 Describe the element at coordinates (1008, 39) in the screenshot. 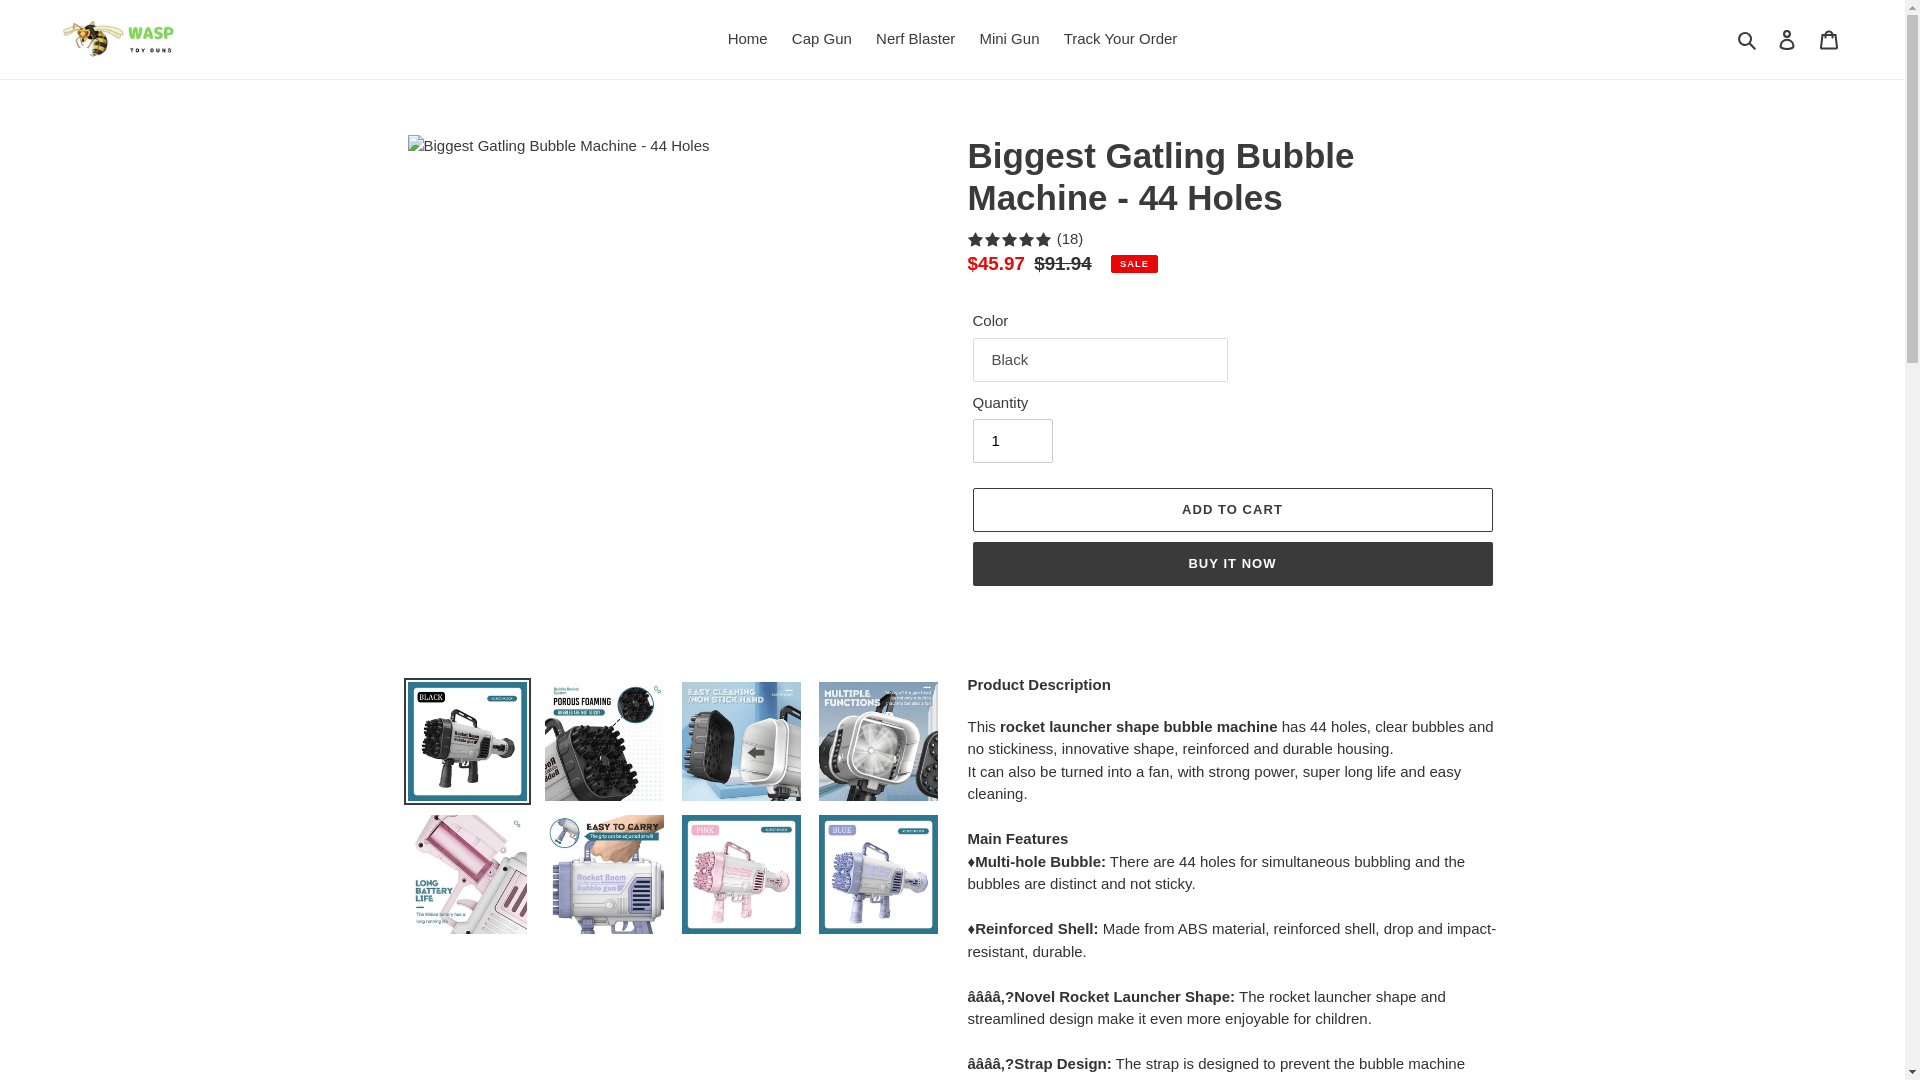

I see `Mini Gun` at that location.